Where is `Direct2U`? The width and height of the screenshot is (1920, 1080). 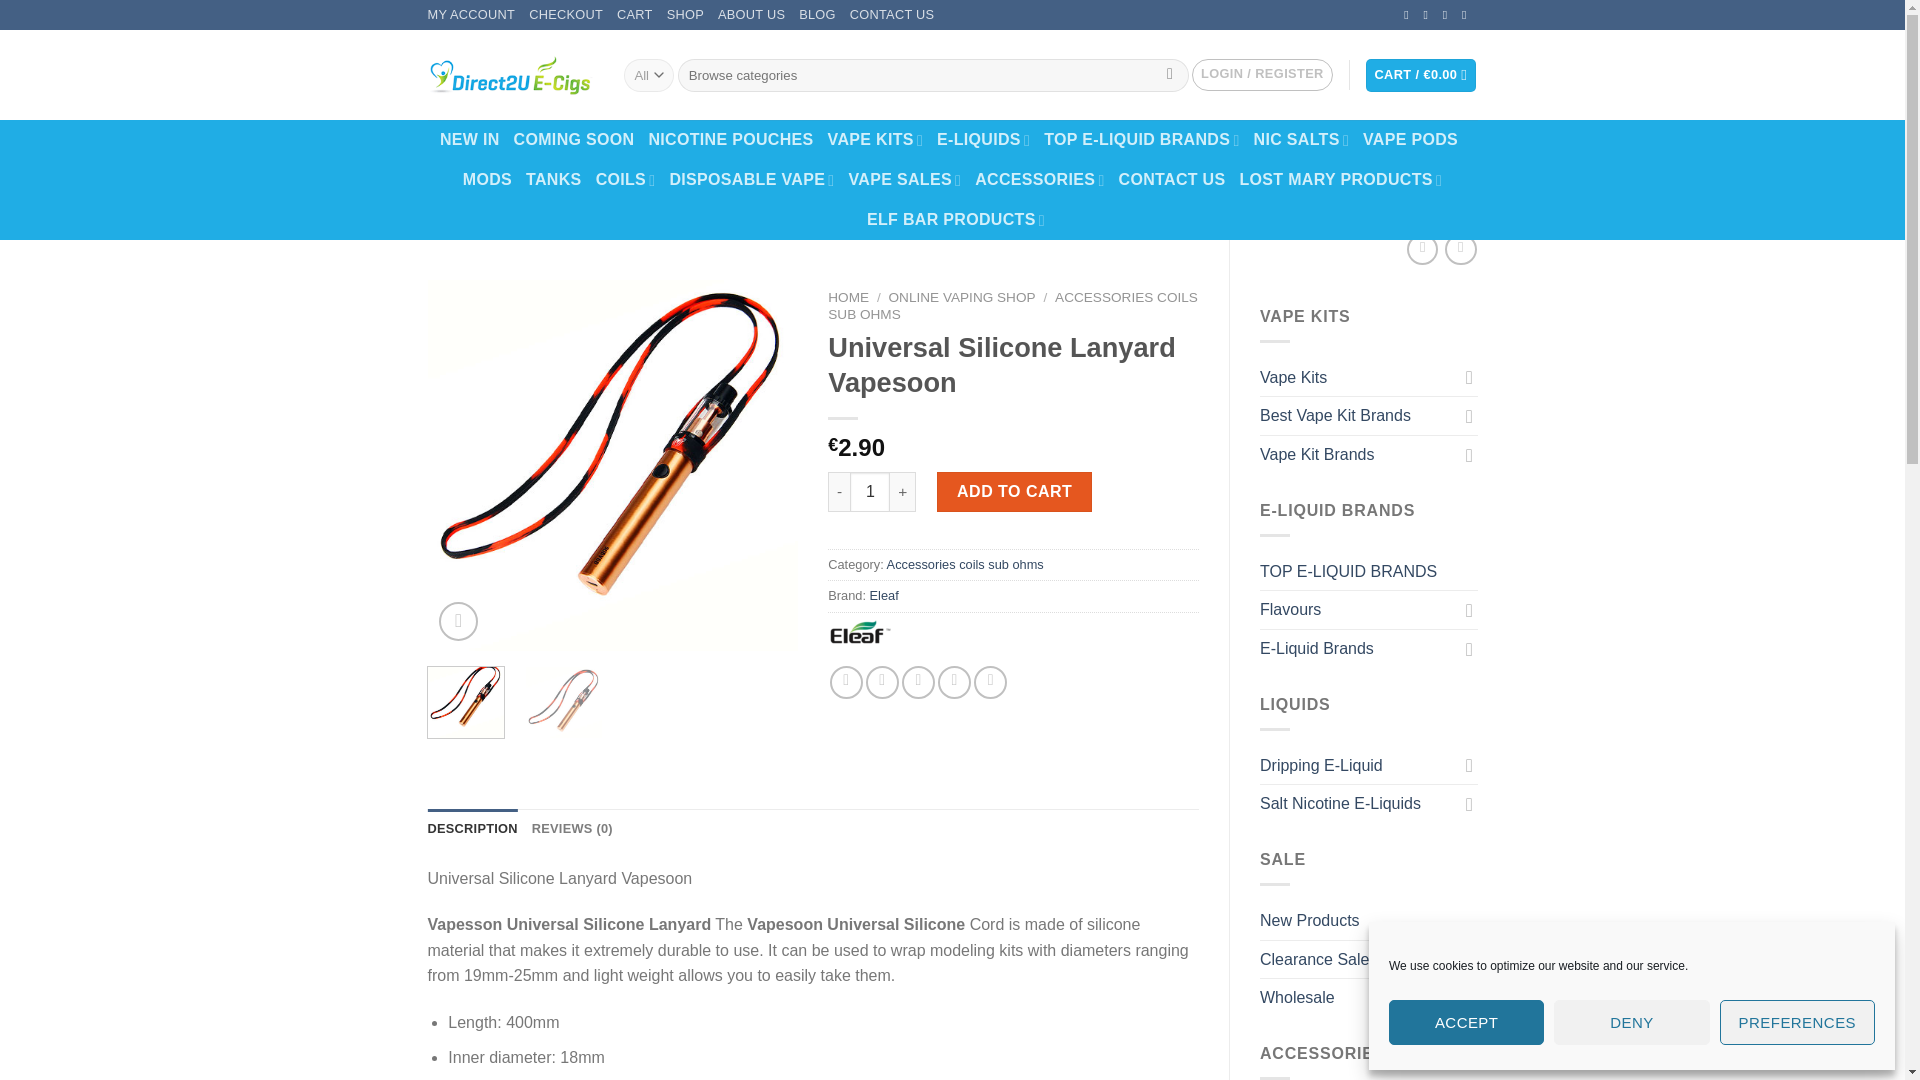 Direct2U is located at coordinates (510, 75).